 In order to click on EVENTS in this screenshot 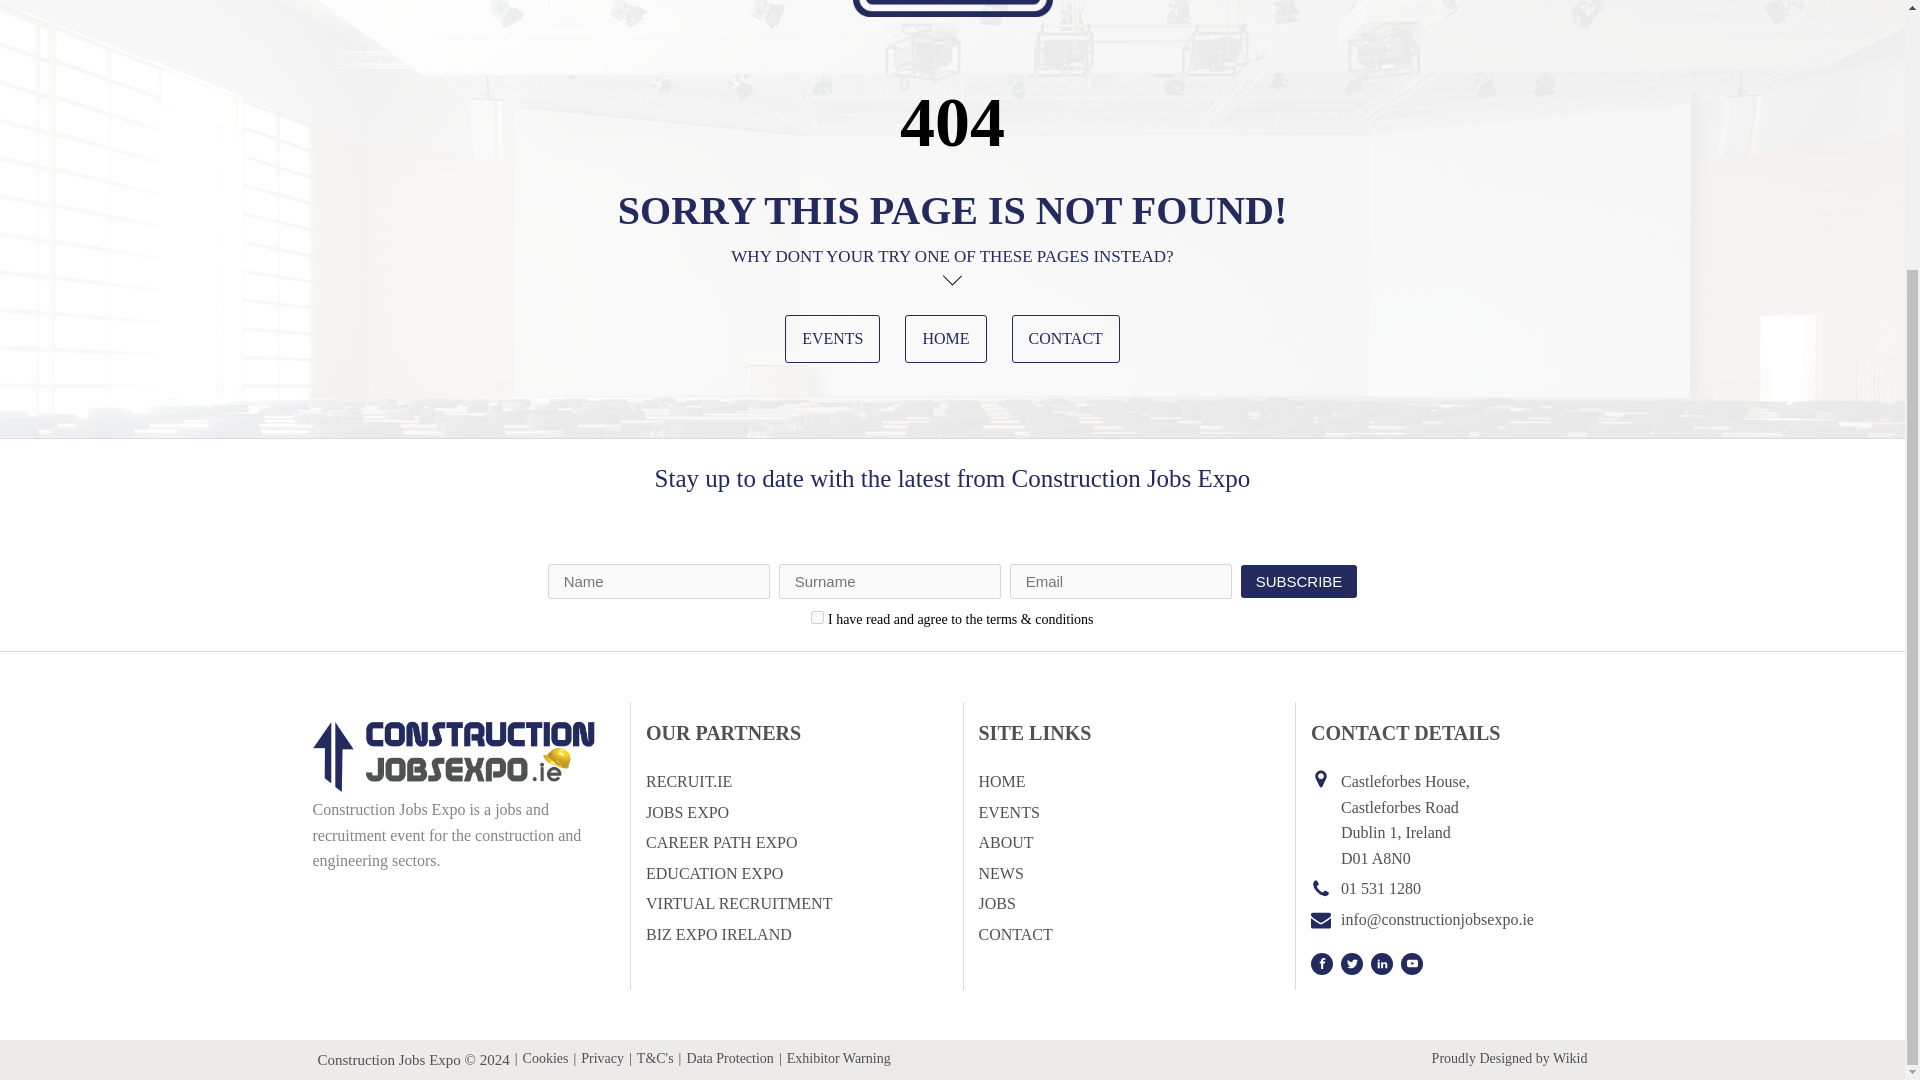, I will do `click(1008, 813)`.